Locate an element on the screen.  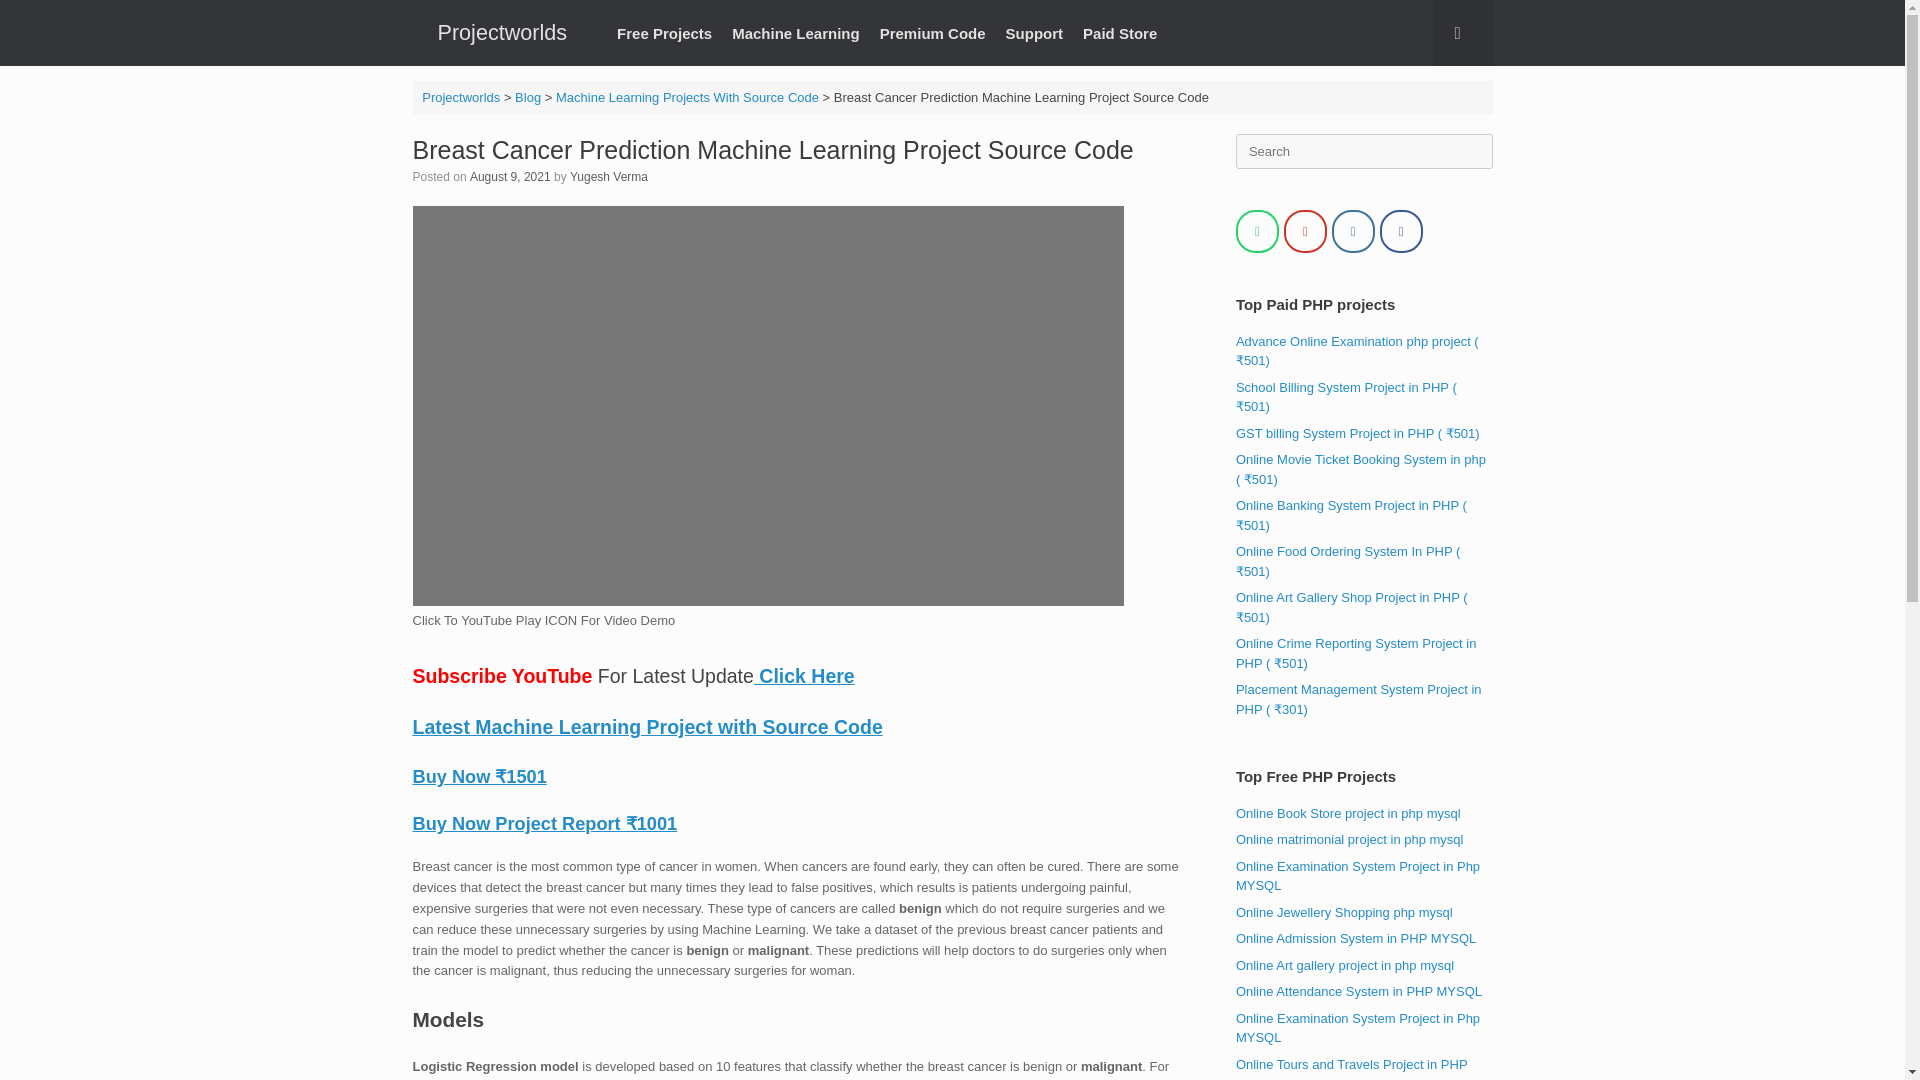
Go to Projectworlds. is located at coordinates (460, 96).